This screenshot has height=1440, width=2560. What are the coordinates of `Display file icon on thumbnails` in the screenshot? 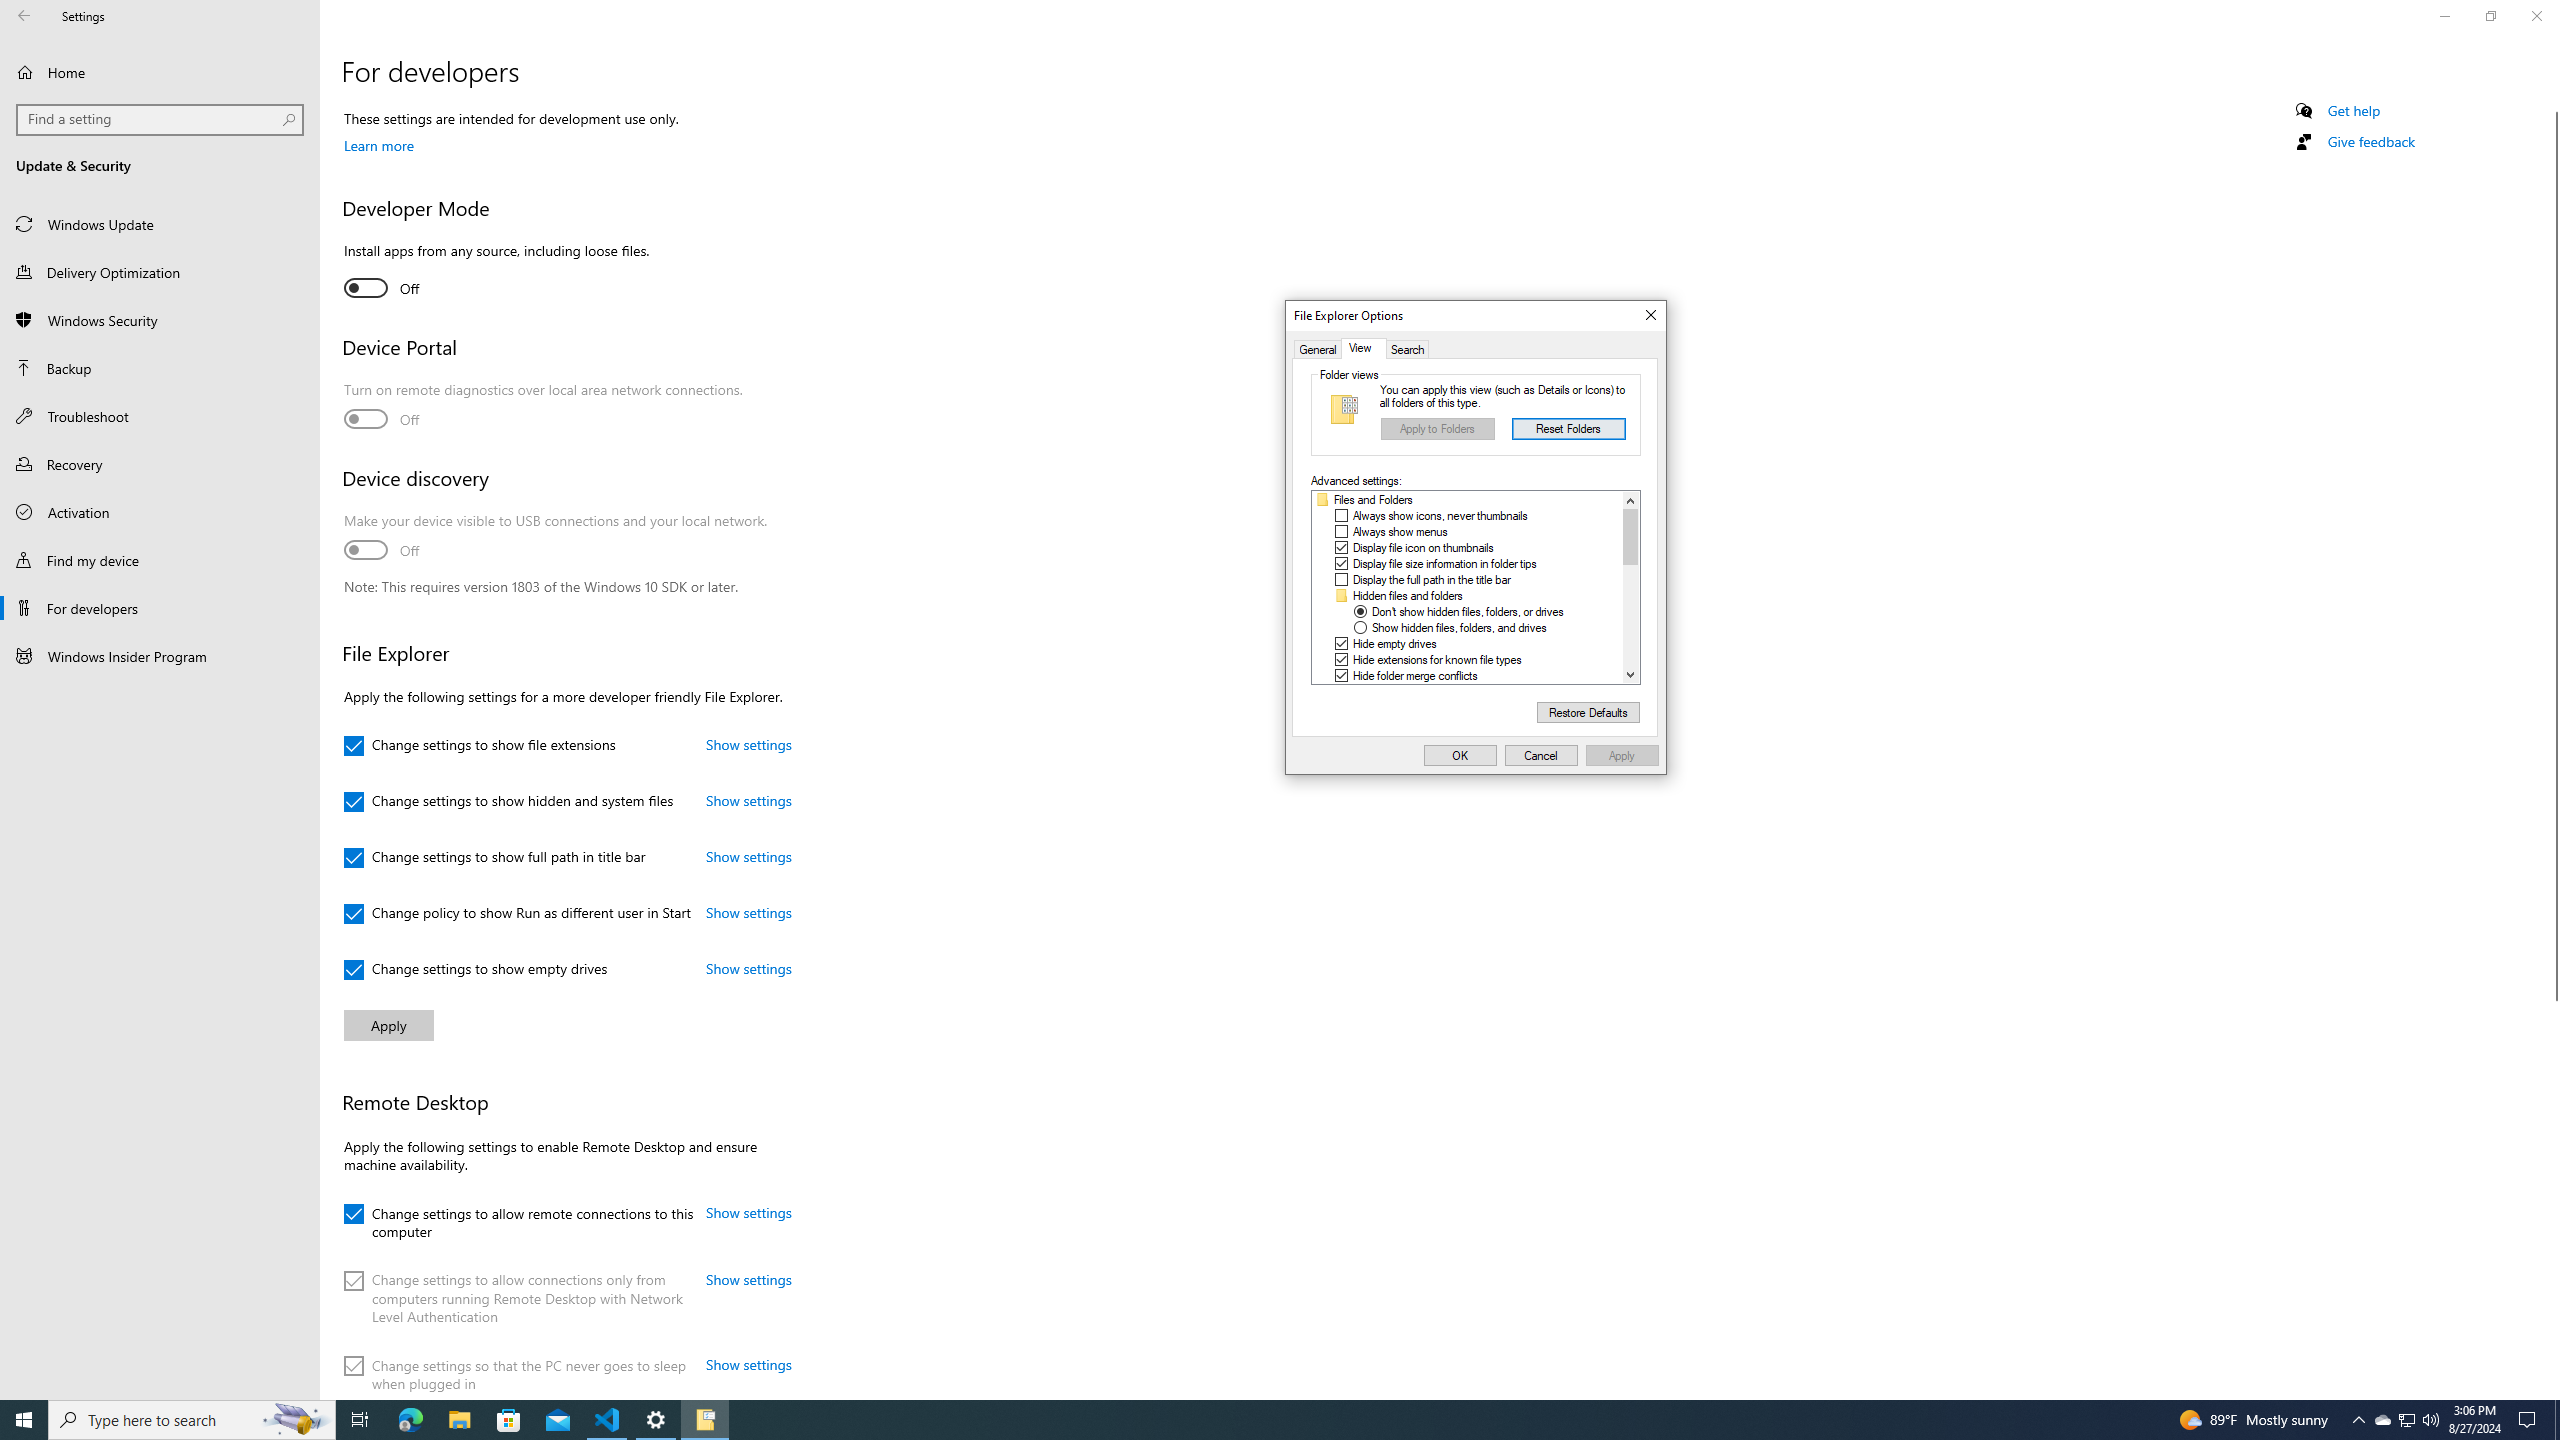 It's located at (1423, 548).